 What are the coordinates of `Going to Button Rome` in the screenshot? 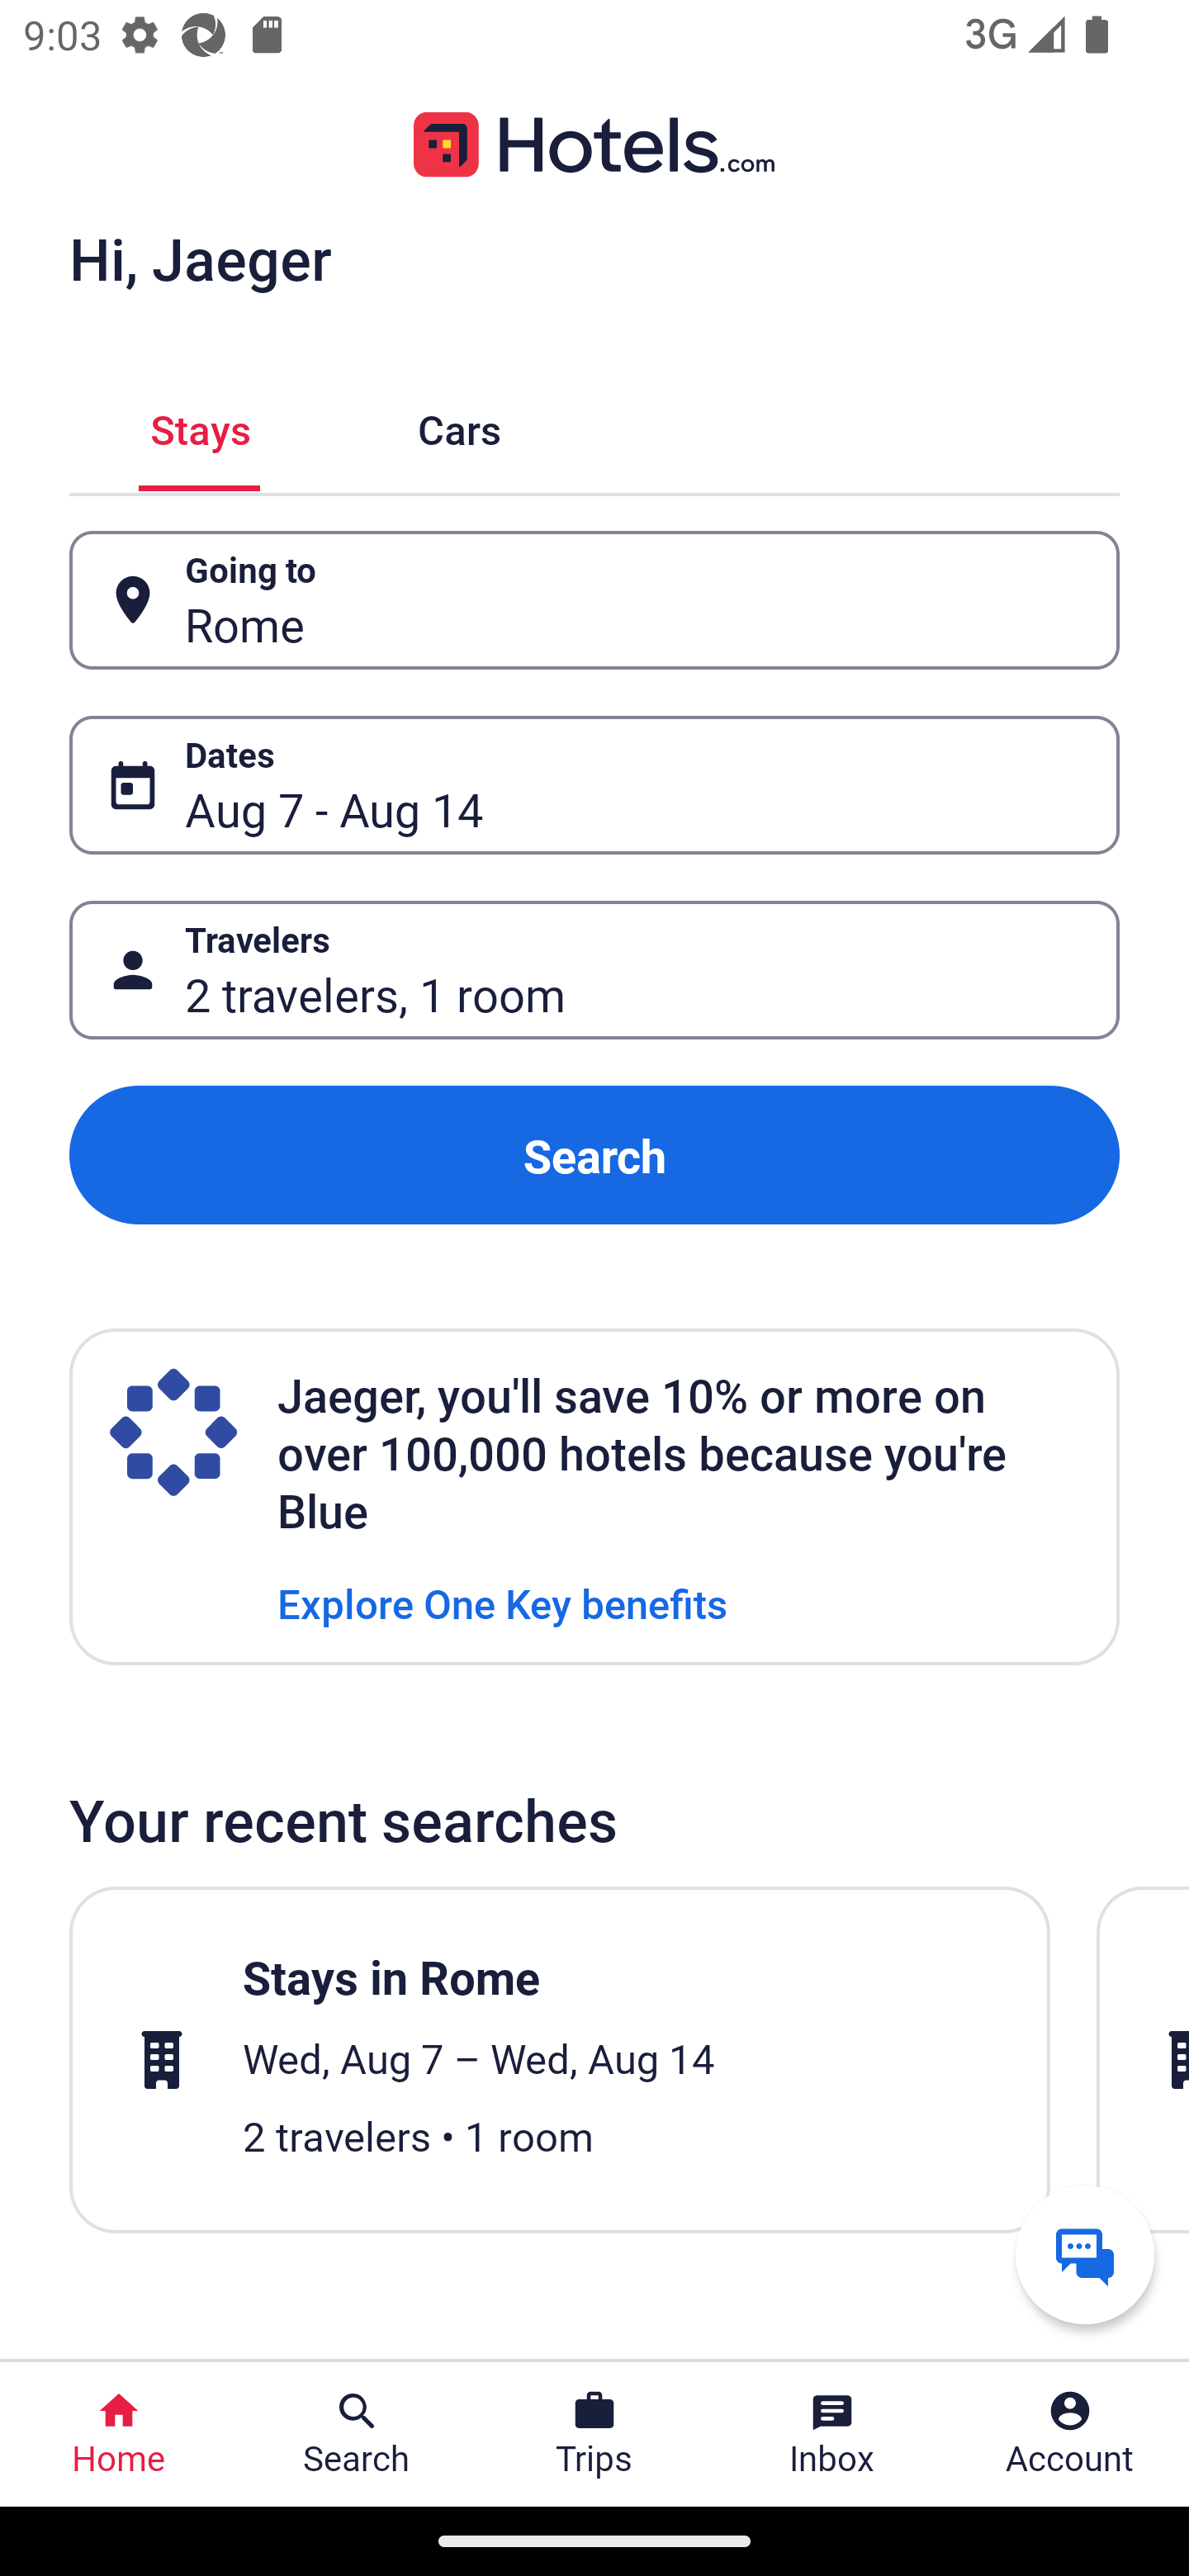 It's located at (594, 599).